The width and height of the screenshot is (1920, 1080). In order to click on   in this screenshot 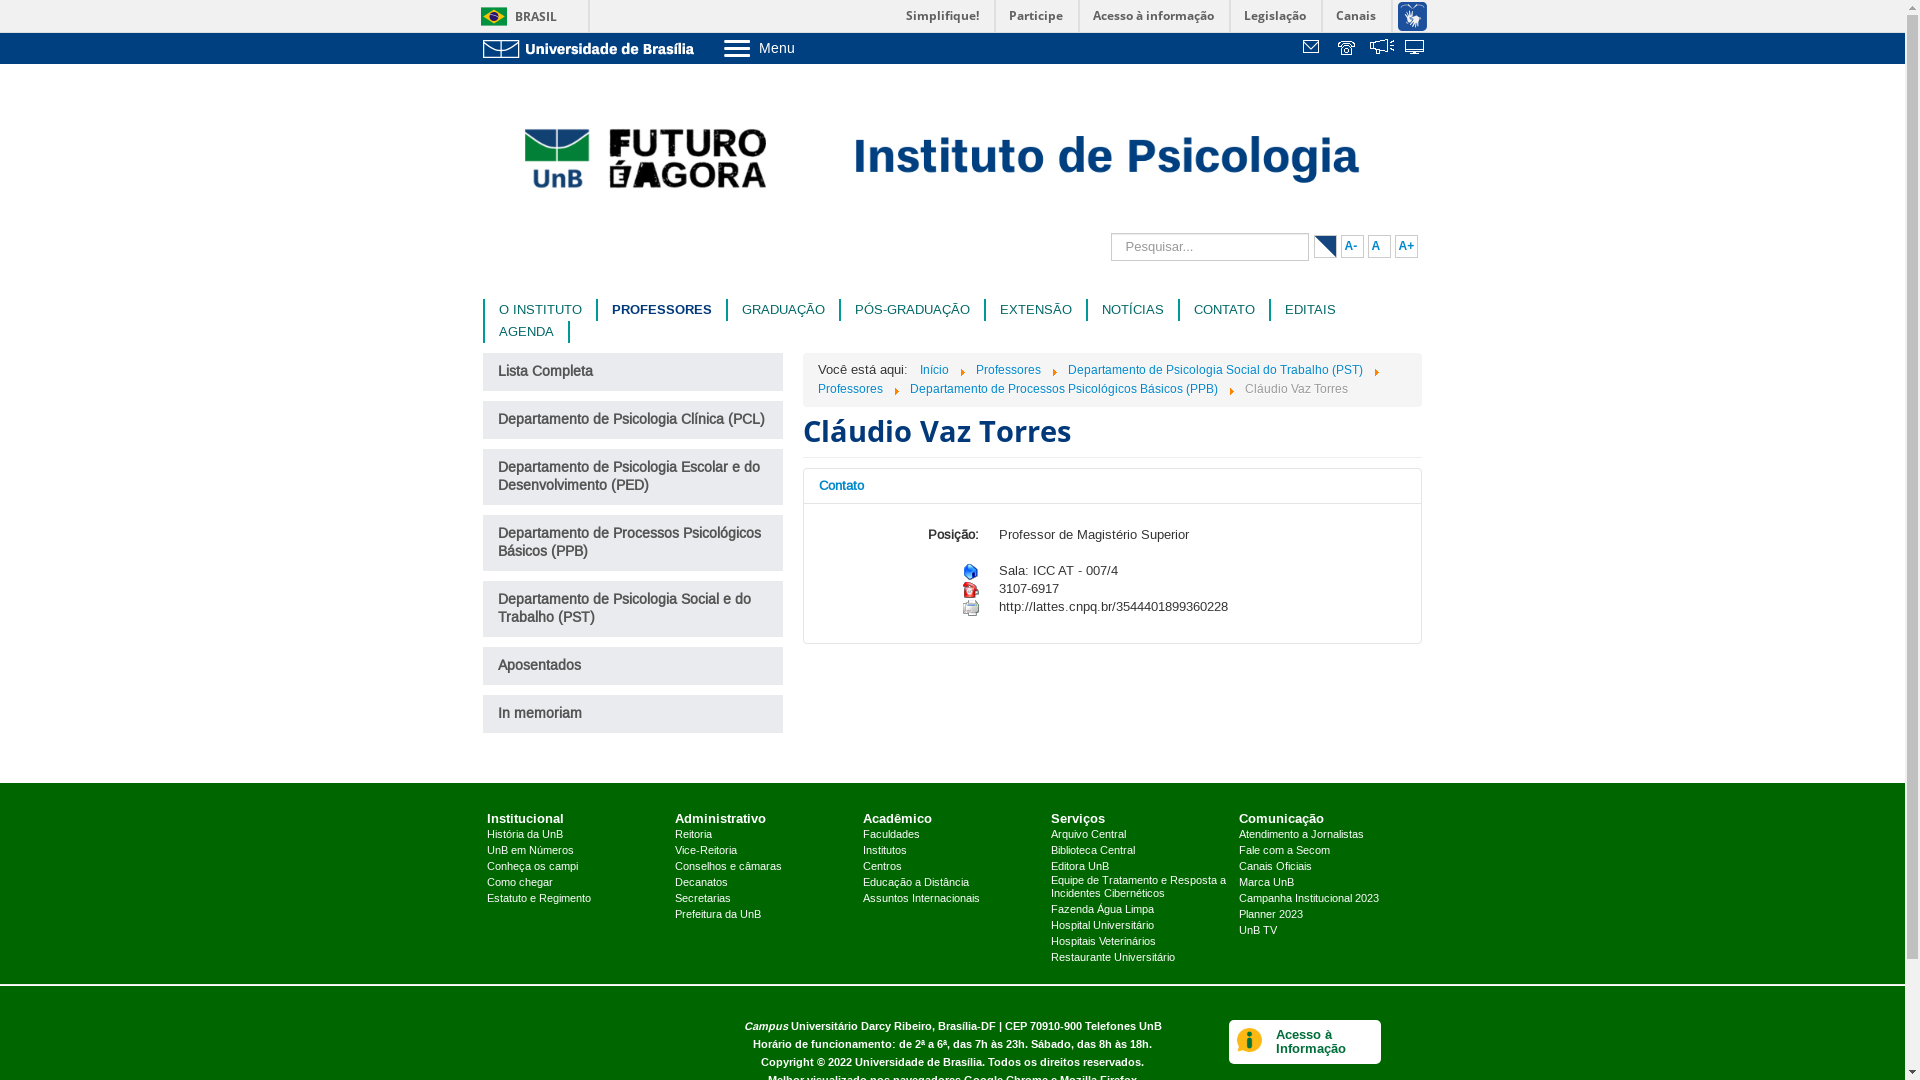, I will do `click(1382, 49)`.